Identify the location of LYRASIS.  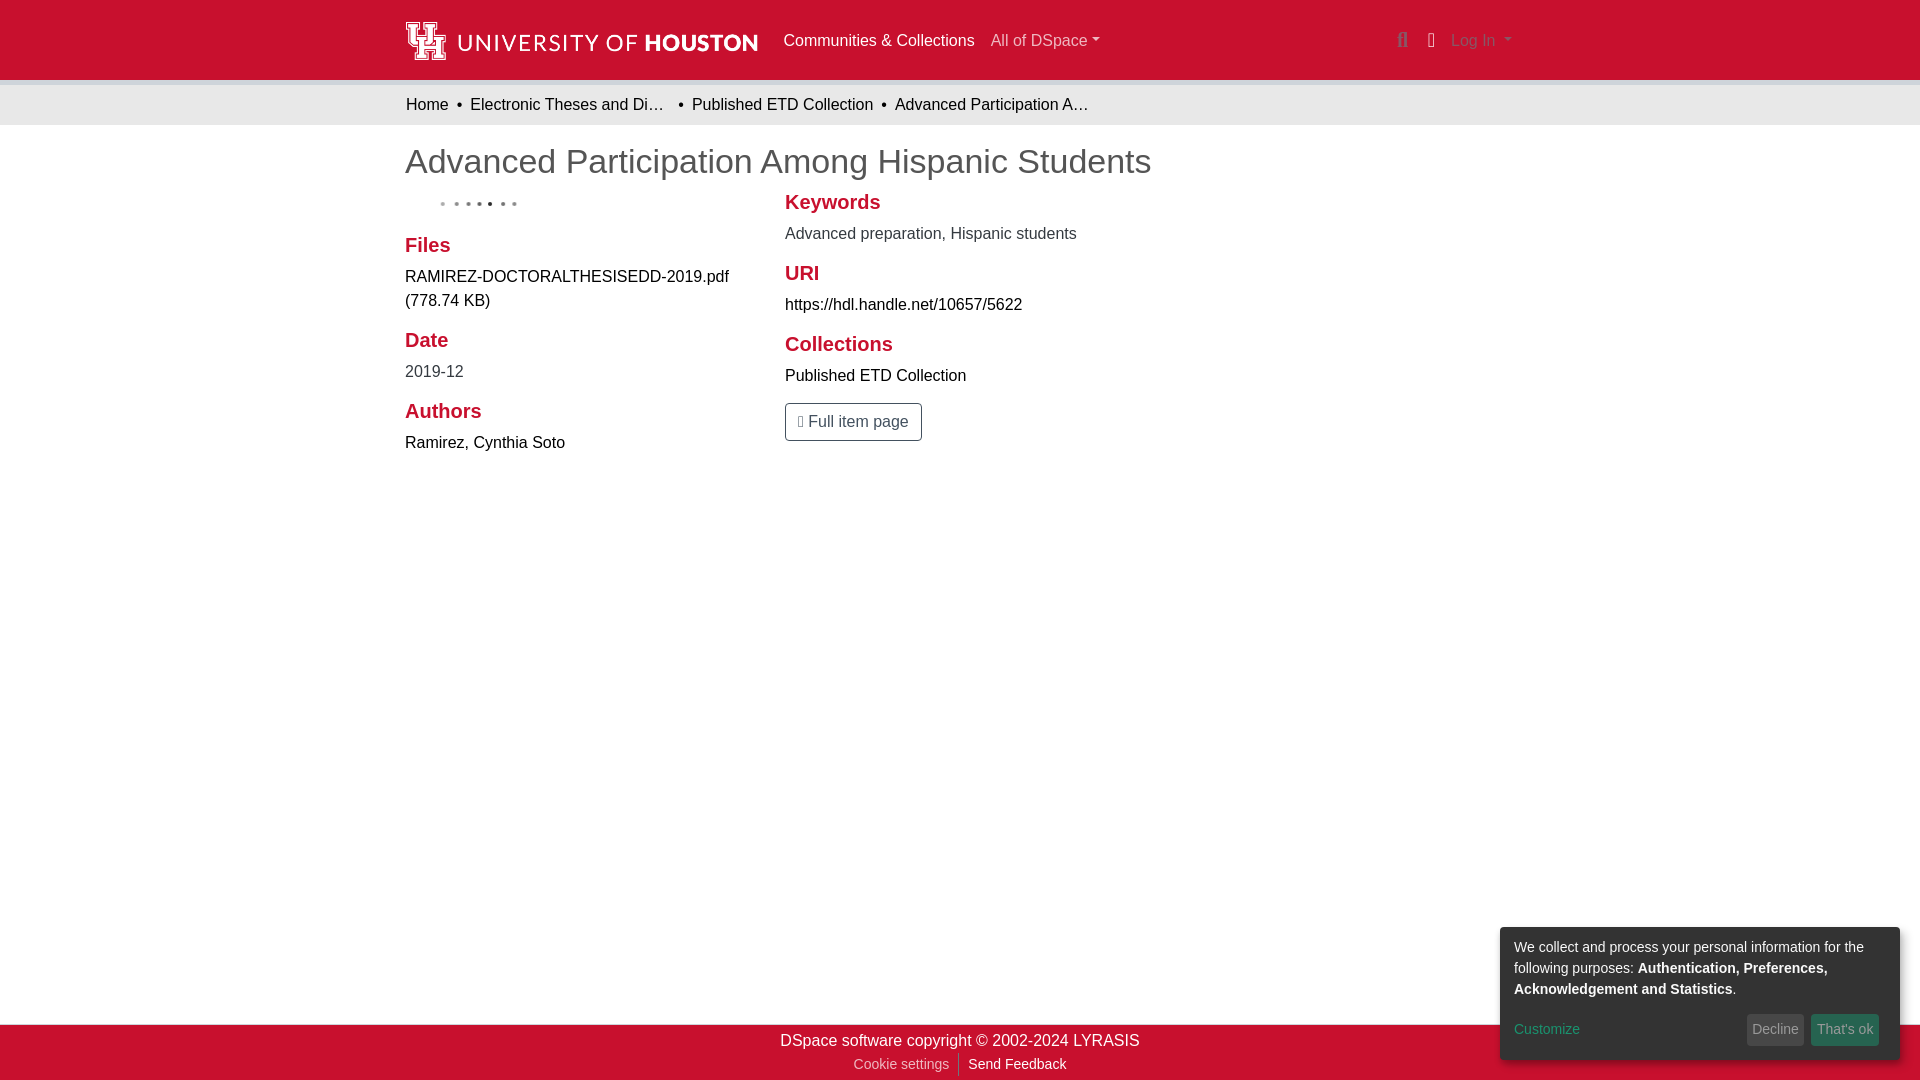
(1106, 1040).